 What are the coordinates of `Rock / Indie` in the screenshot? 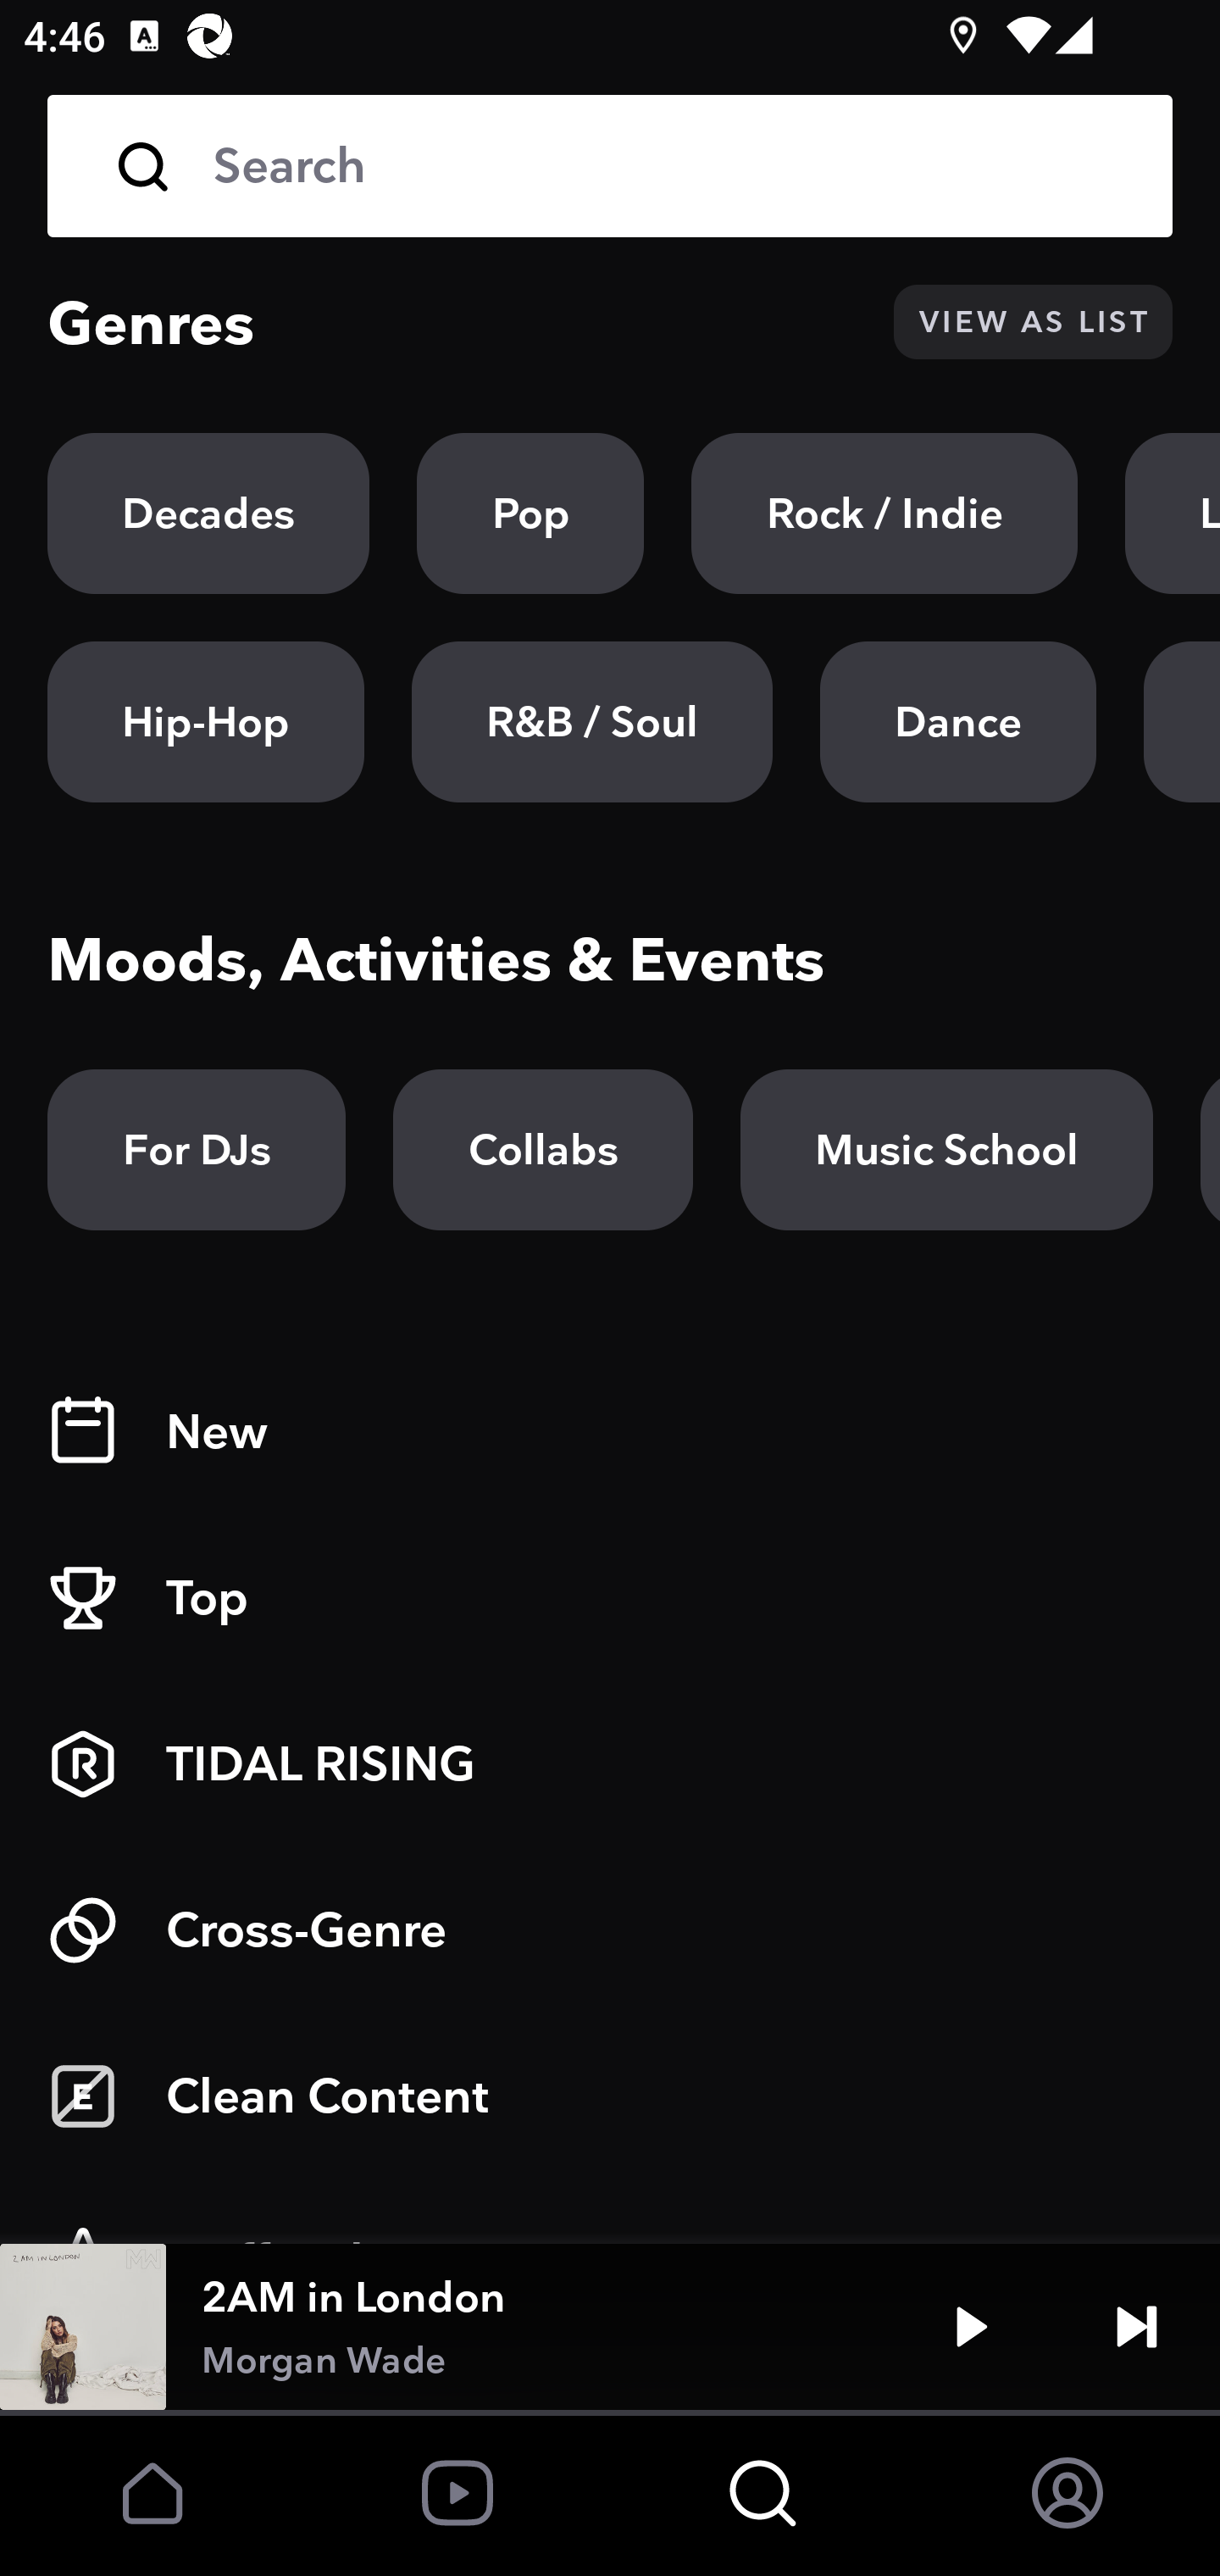 It's located at (884, 514).